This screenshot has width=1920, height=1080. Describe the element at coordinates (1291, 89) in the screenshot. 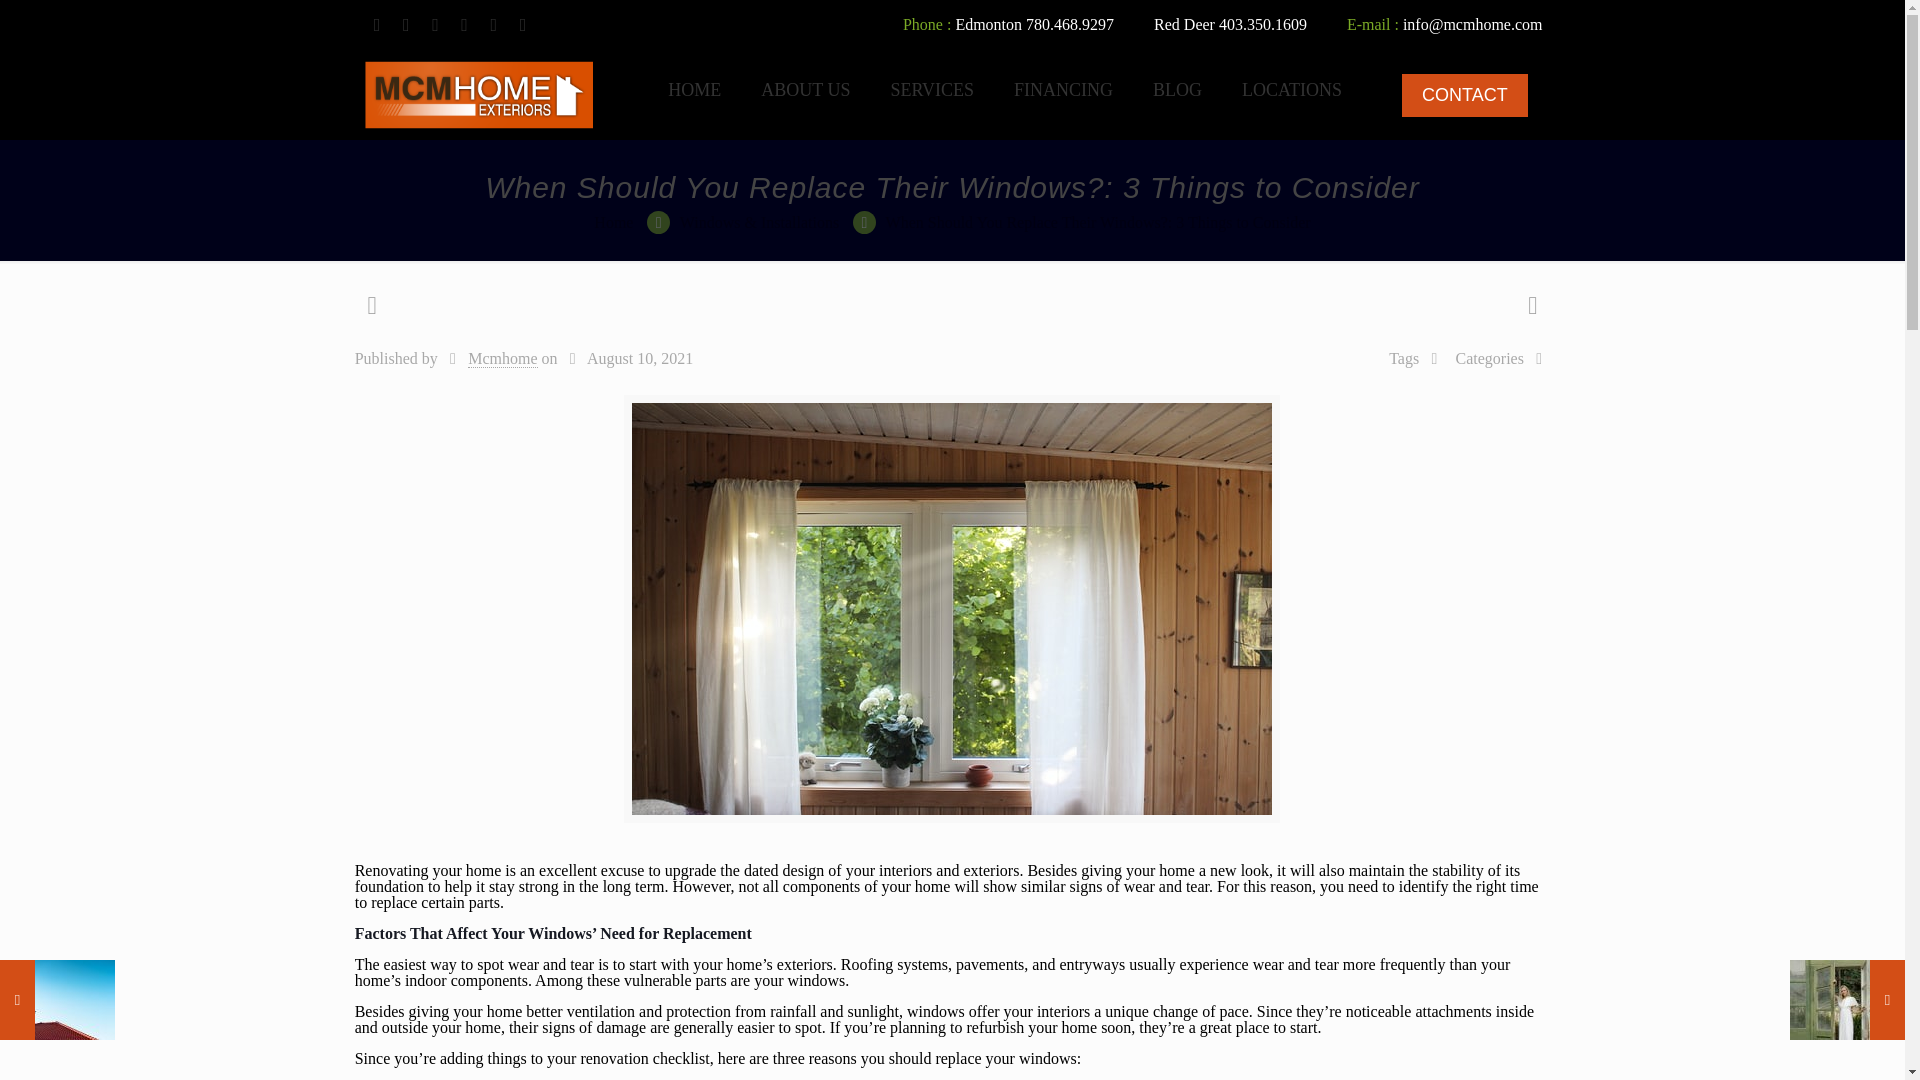

I see `Our Locations` at that location.